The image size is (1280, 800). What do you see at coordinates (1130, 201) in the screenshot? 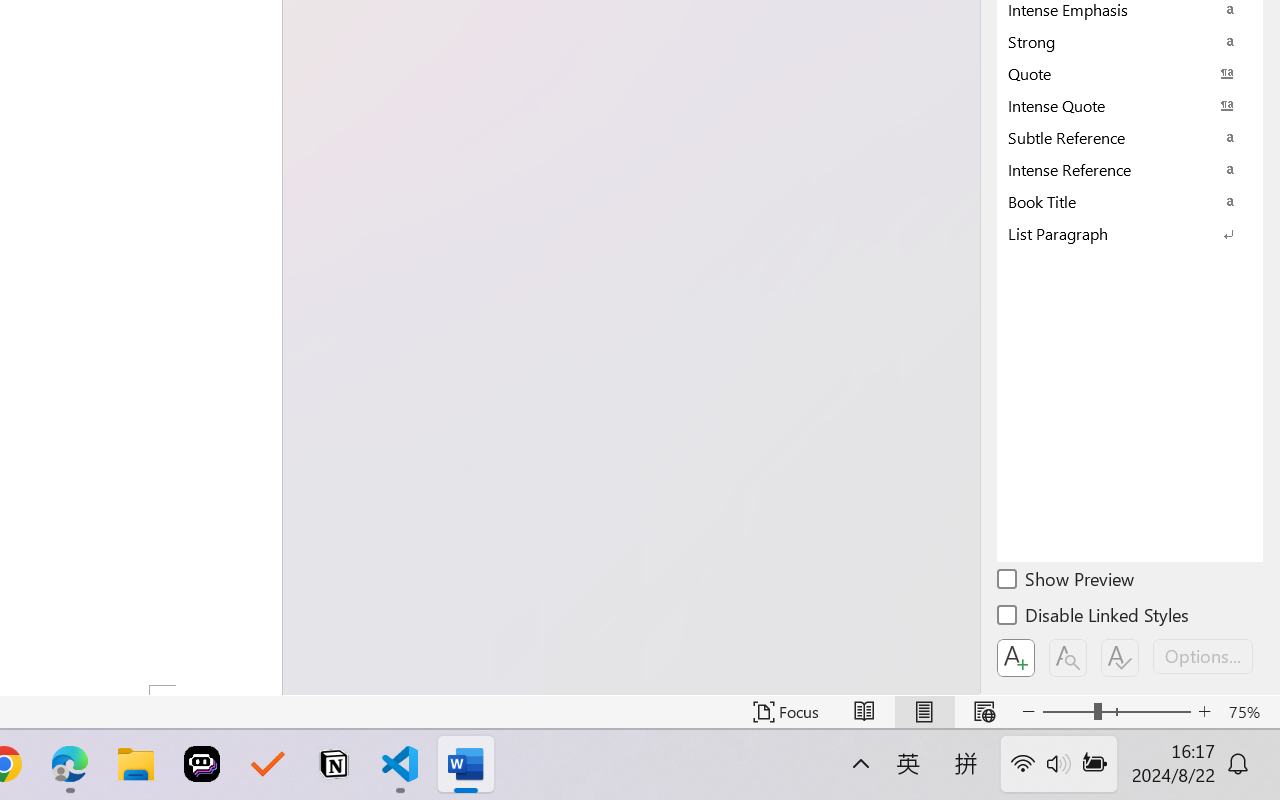
I see `Book Title` at bounding box center [1130, 201].